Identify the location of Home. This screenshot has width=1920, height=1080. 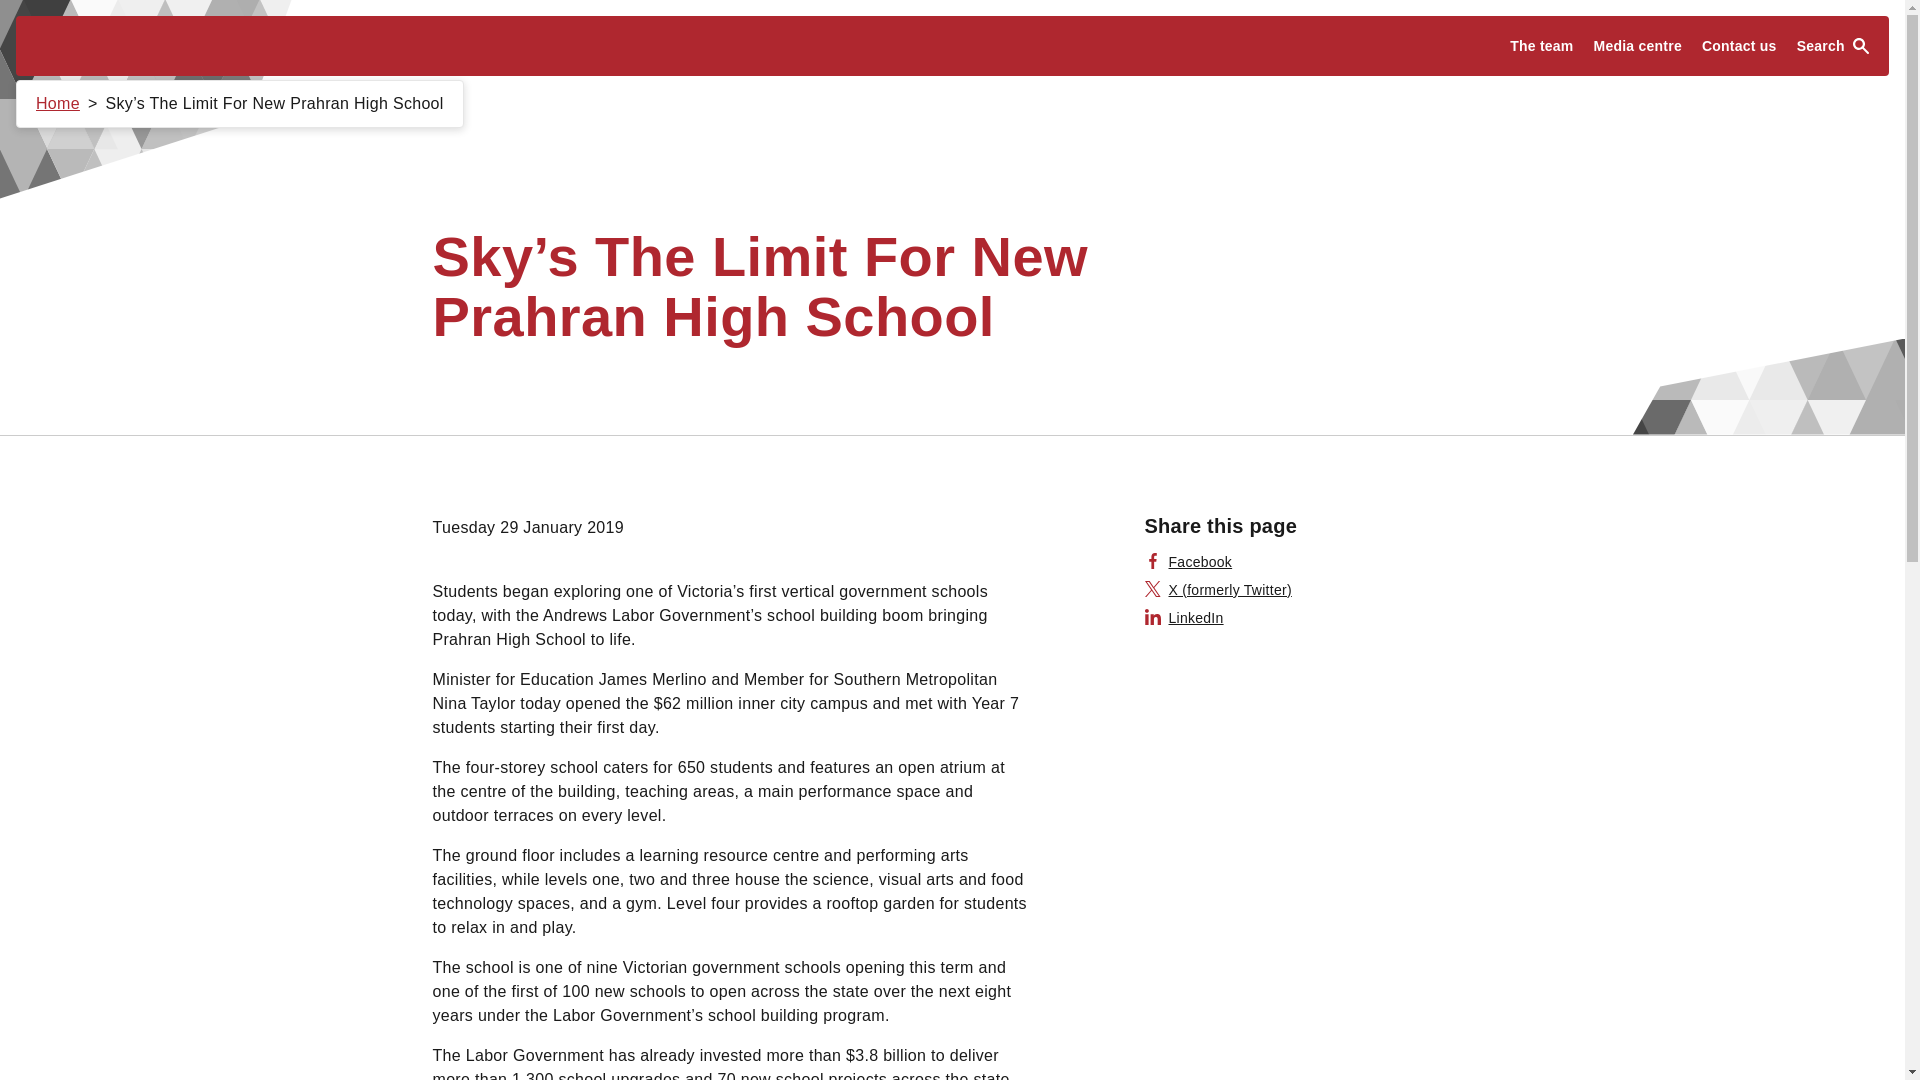
(58, 104).